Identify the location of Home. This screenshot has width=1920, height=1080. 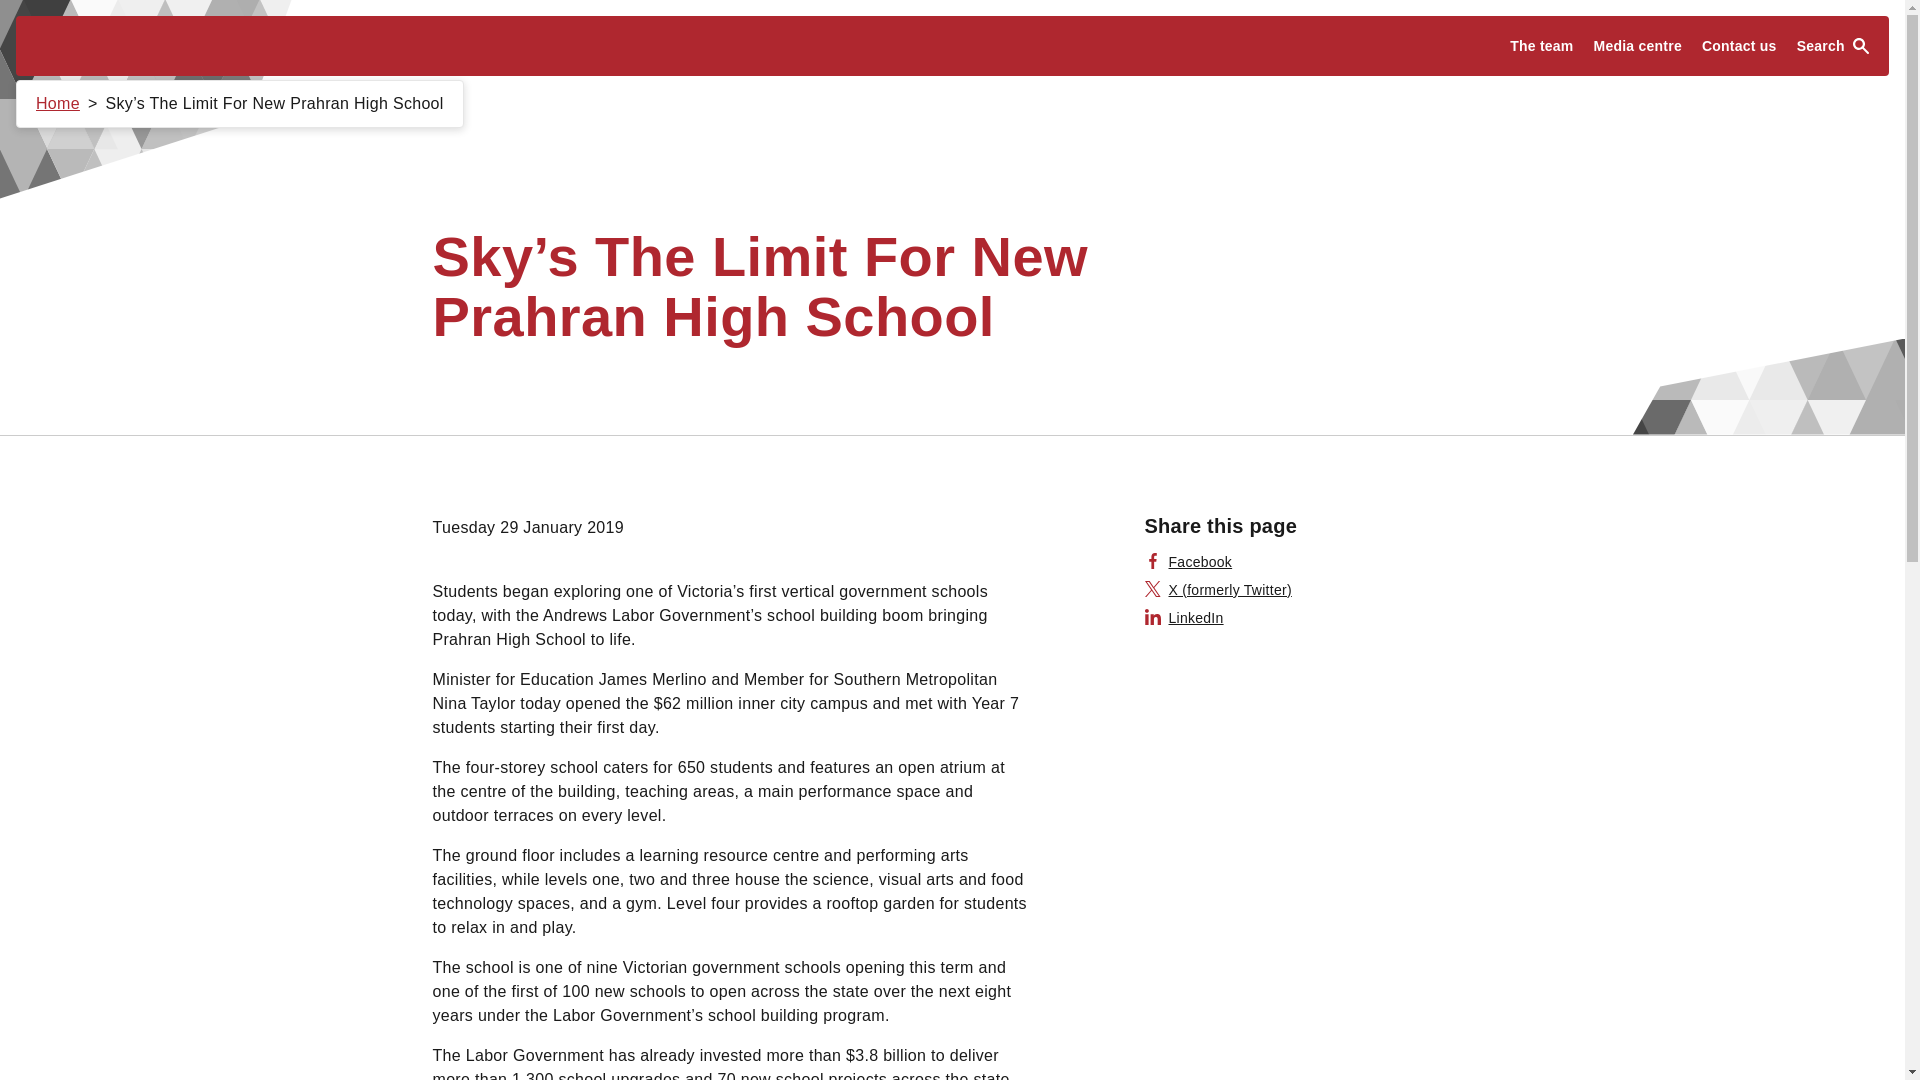
(58, 104).